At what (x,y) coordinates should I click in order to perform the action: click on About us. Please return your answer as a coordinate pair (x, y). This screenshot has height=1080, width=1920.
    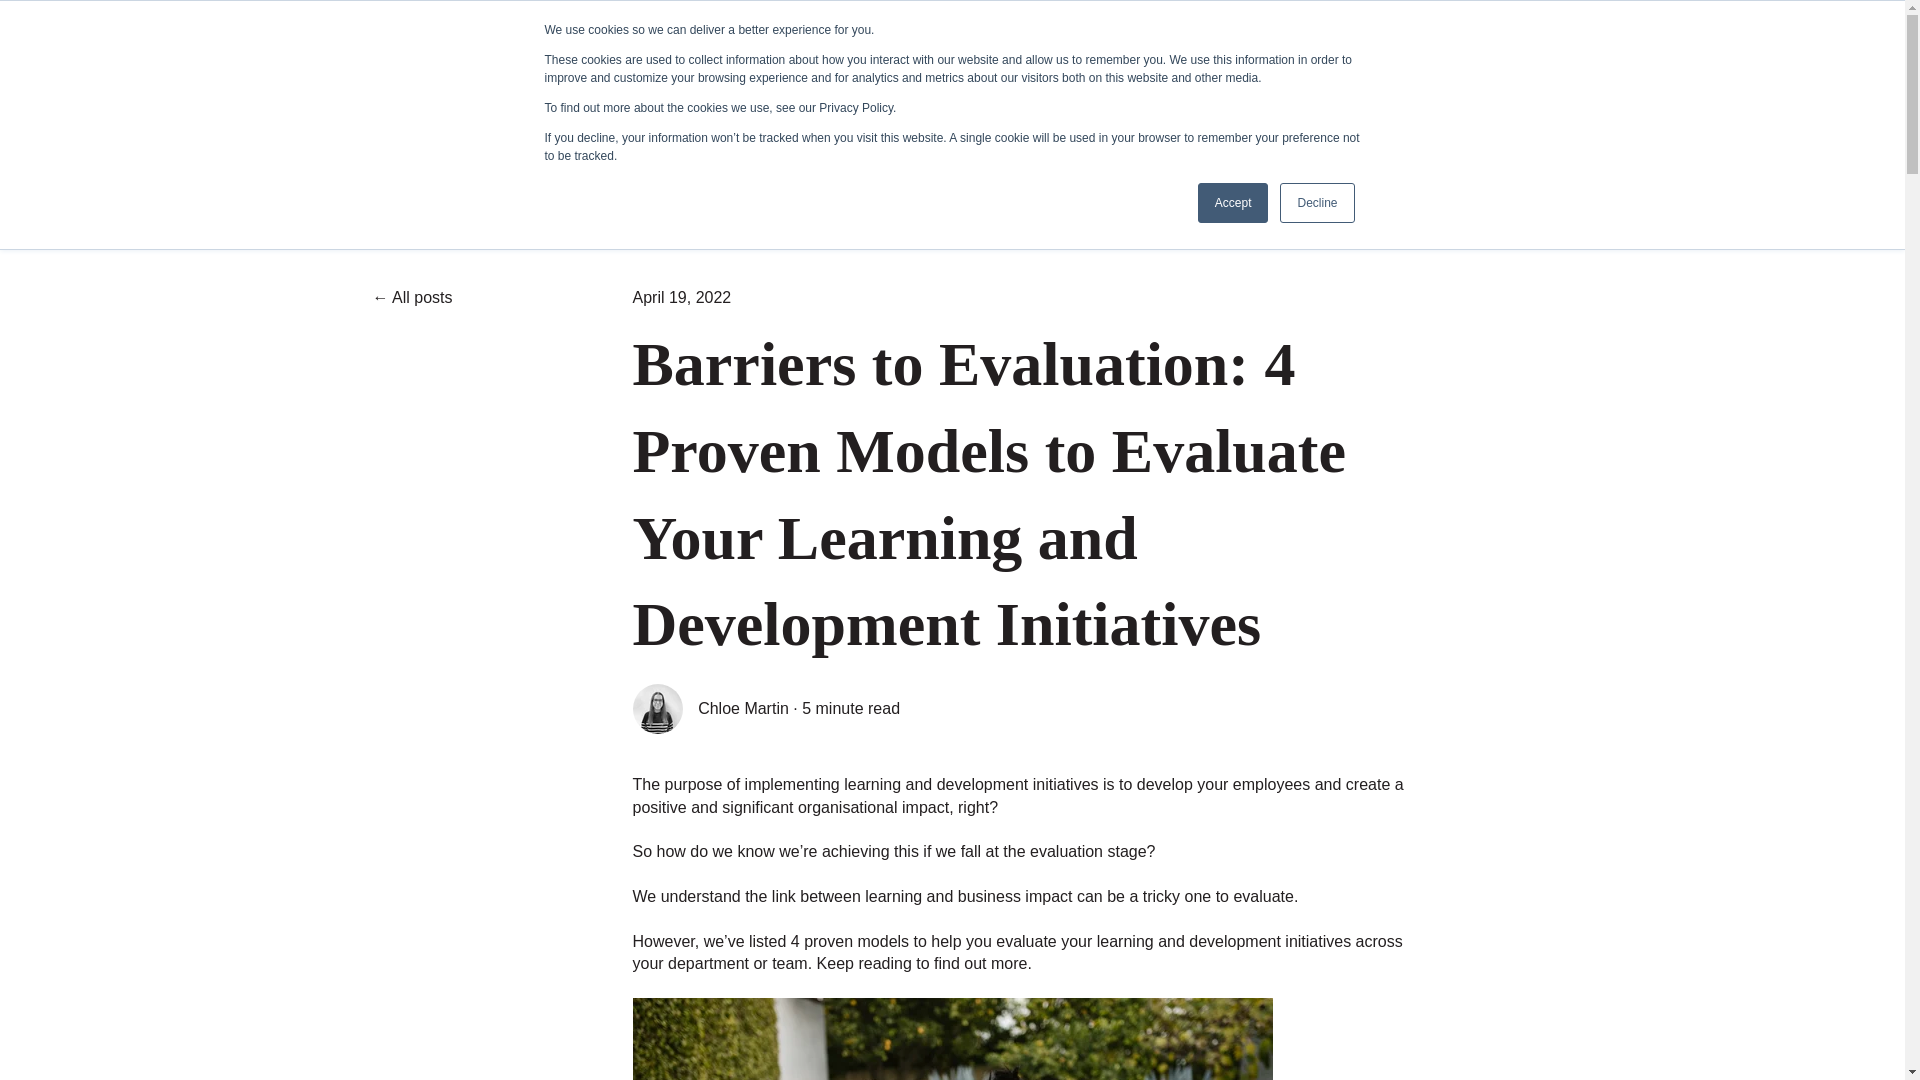
    Looking at the image, I should click on (694, 82).